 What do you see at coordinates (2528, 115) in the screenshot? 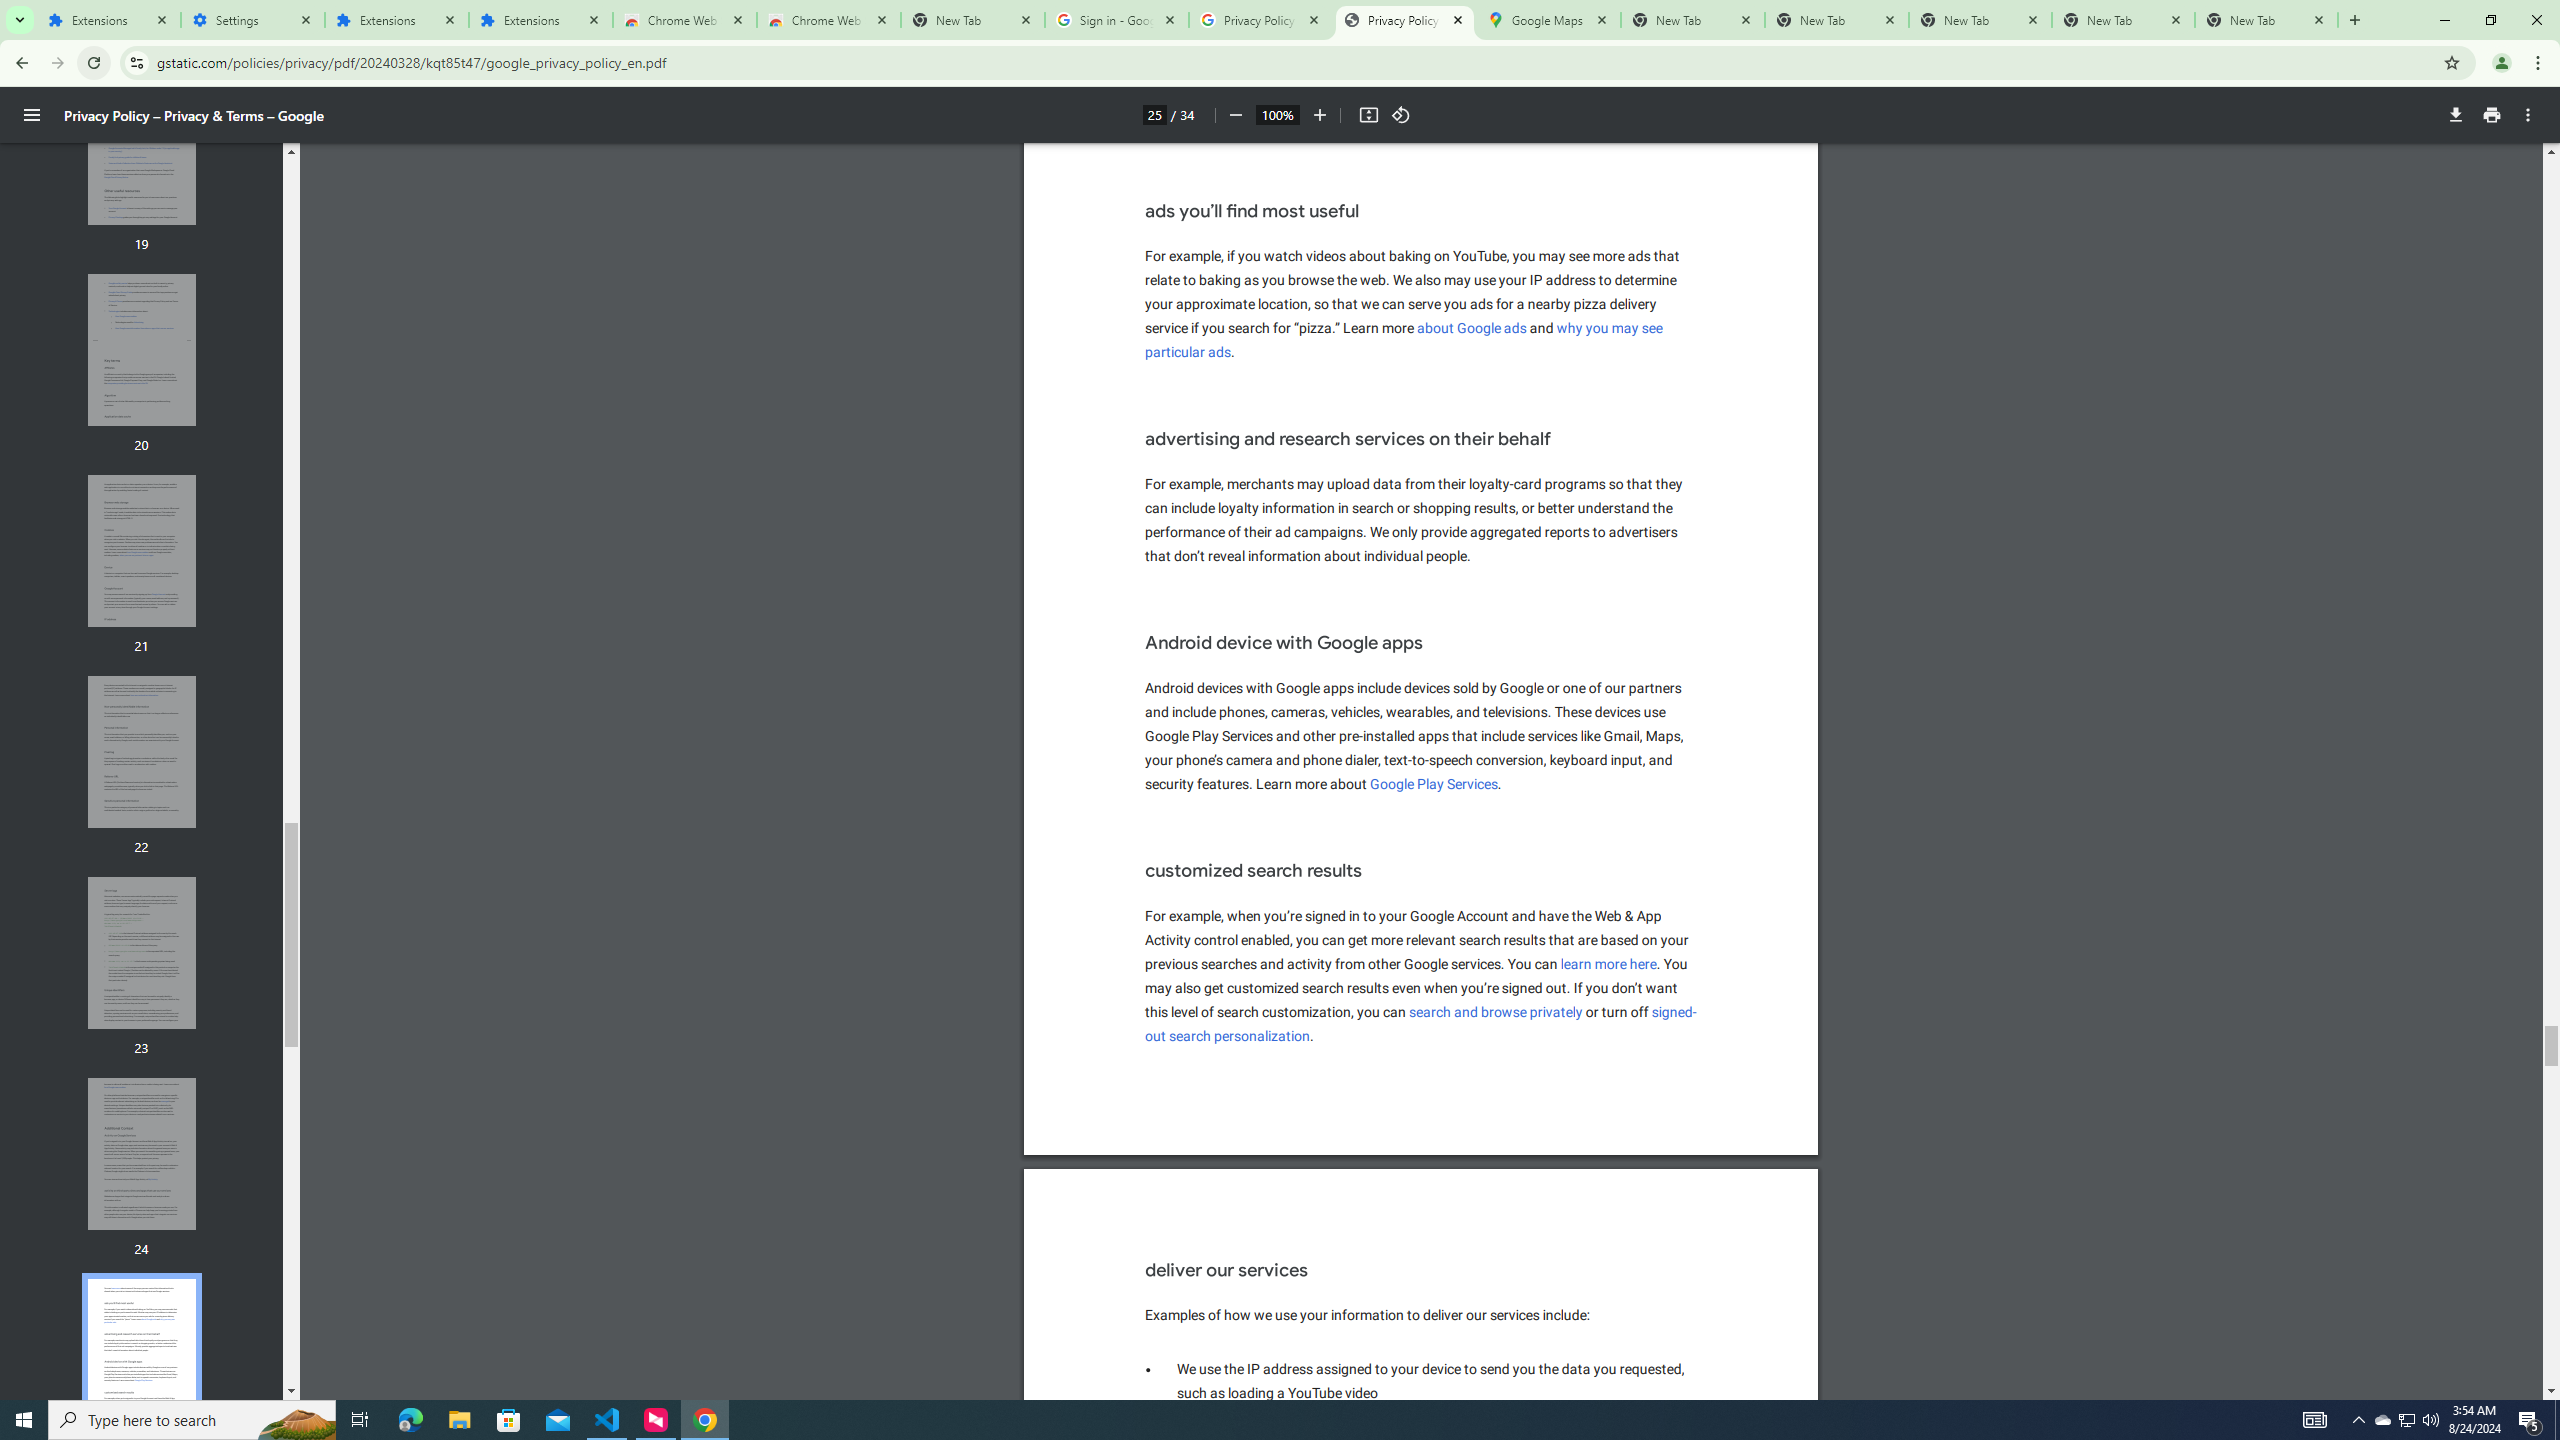
I see `More actions` at bounding box center [2528, 115].